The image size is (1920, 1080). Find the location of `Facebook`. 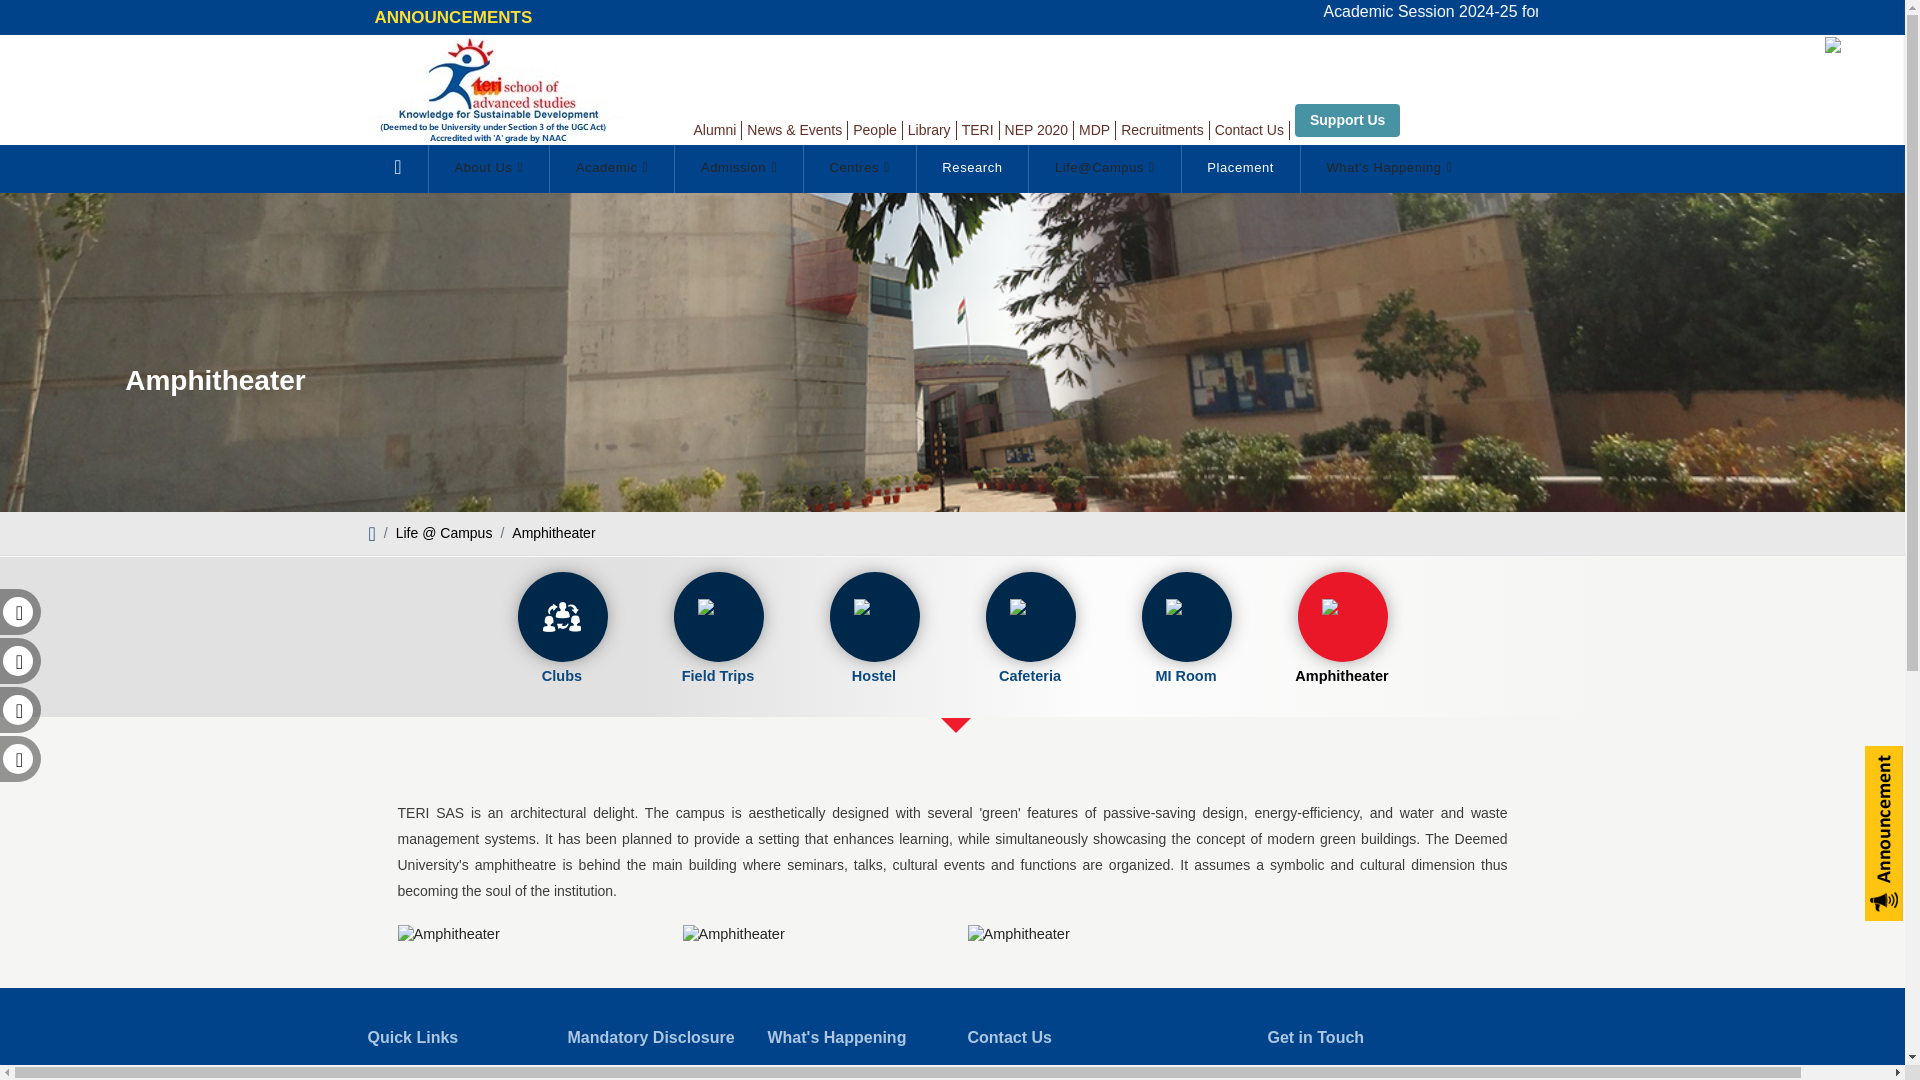

Facebook is located at coordinates (16, 614).